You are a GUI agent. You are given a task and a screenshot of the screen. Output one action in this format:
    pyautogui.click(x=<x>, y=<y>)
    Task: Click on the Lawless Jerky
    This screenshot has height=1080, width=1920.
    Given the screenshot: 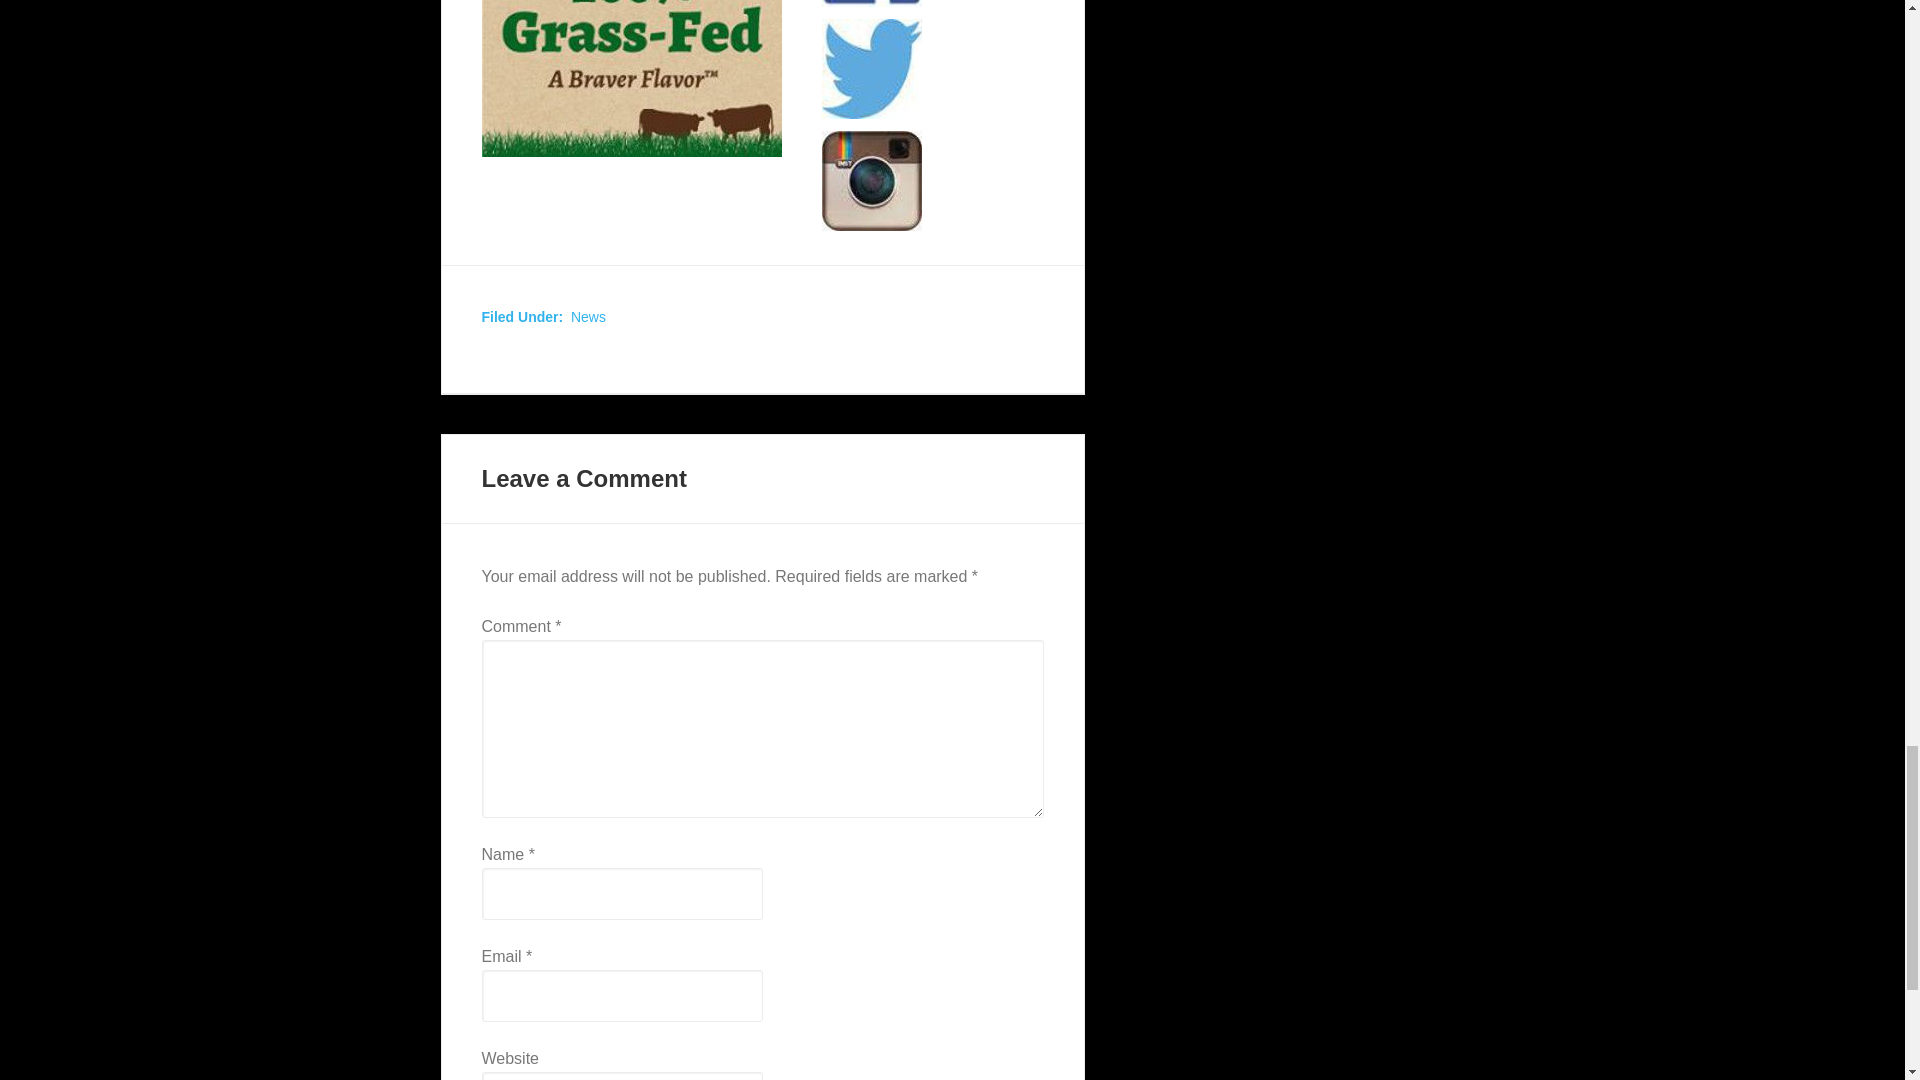 What is the action you would take?
    pyautogui.click(x=631, y=78)
    